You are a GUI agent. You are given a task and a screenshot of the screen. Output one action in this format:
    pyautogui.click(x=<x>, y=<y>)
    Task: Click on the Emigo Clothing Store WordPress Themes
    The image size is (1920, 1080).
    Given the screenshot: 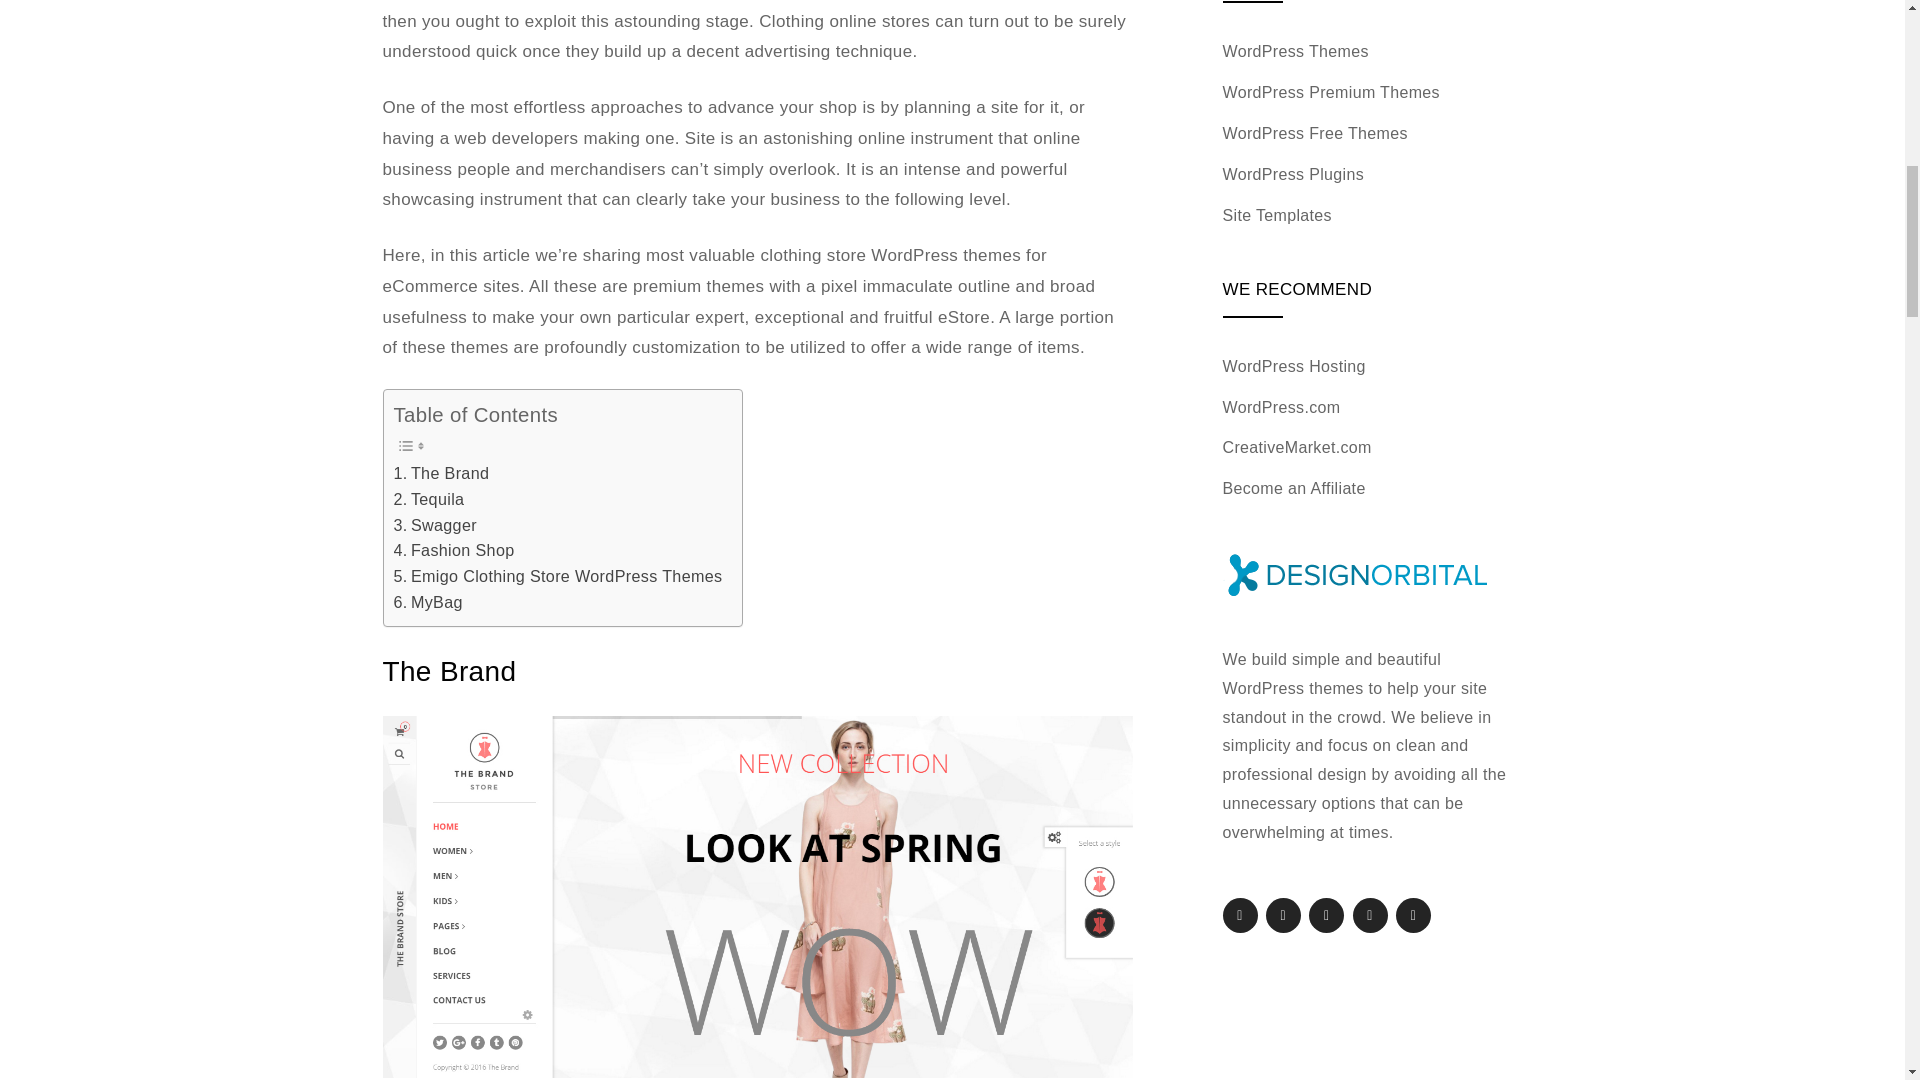 What is the action you would take?
    pyautogui.click(x=558, y=576)
    